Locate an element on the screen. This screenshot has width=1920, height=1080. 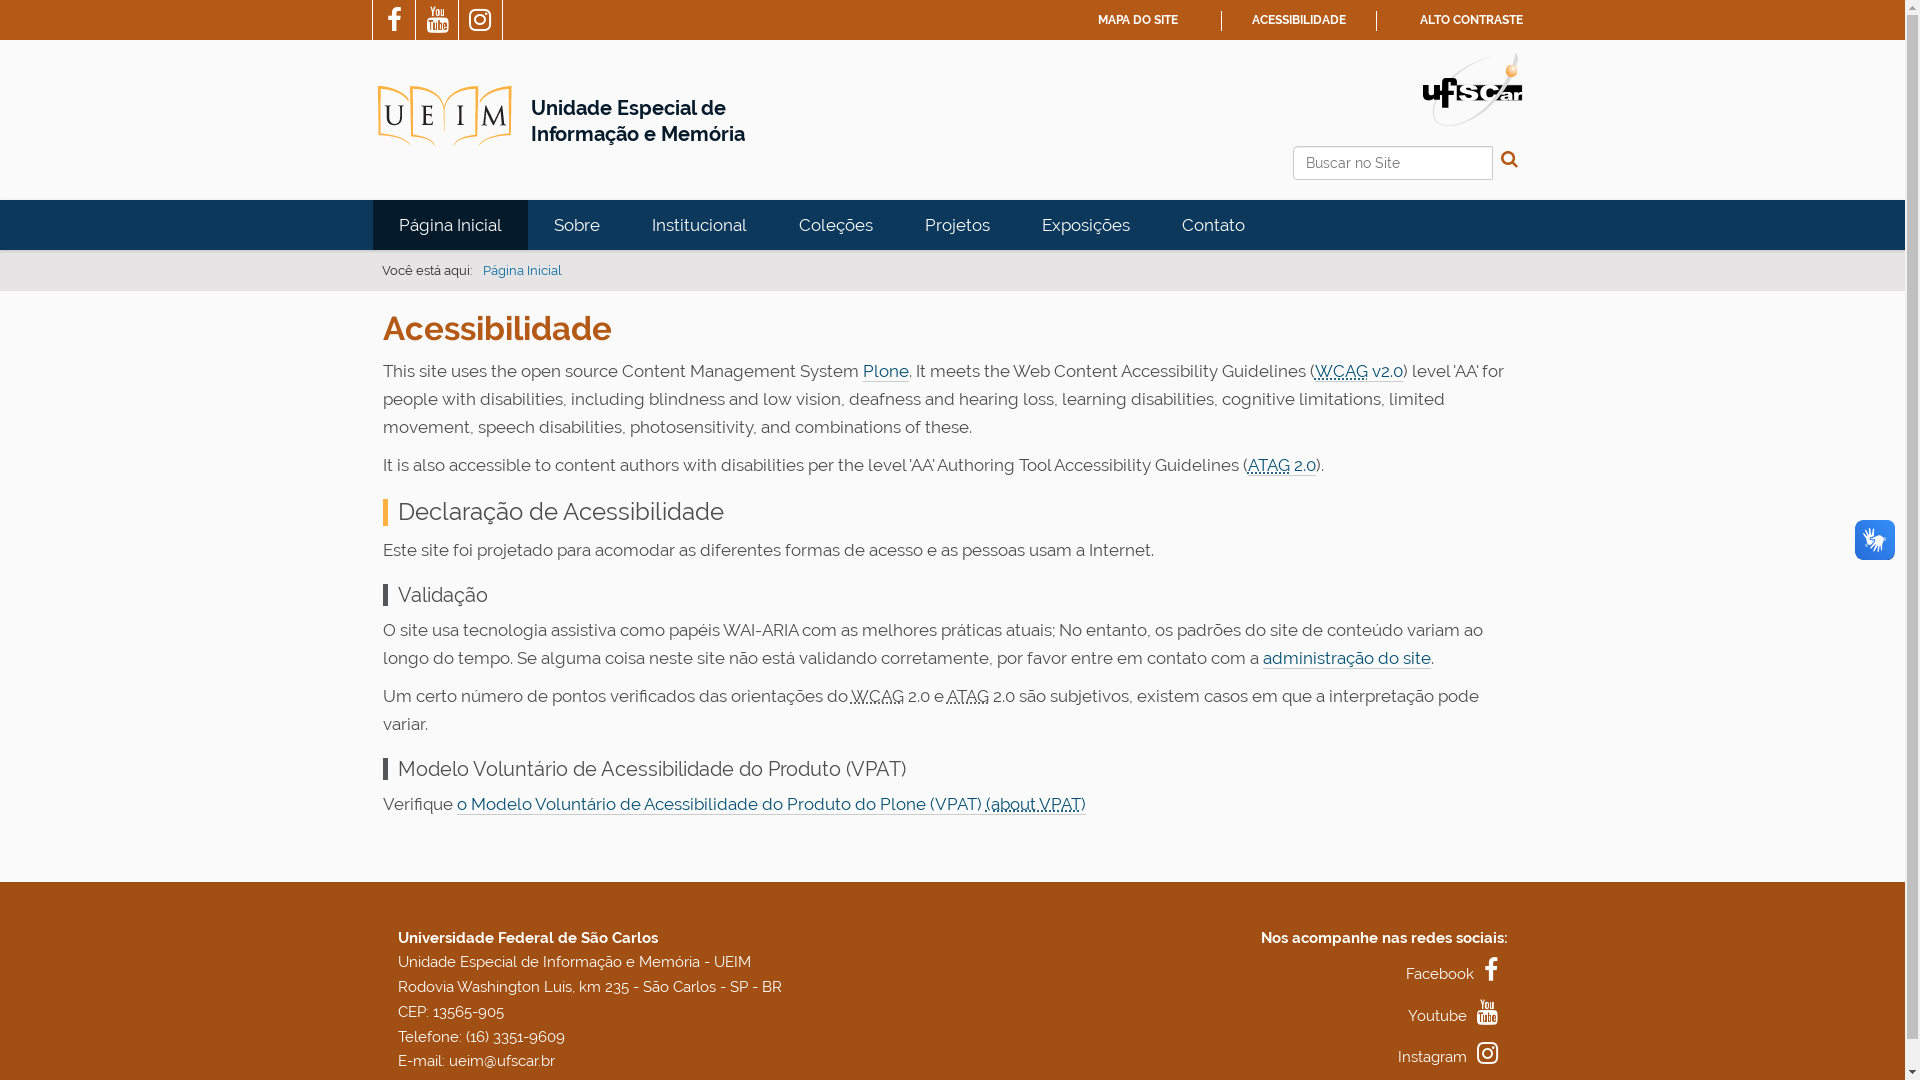
Projetos is located at coordinates (956, 225).